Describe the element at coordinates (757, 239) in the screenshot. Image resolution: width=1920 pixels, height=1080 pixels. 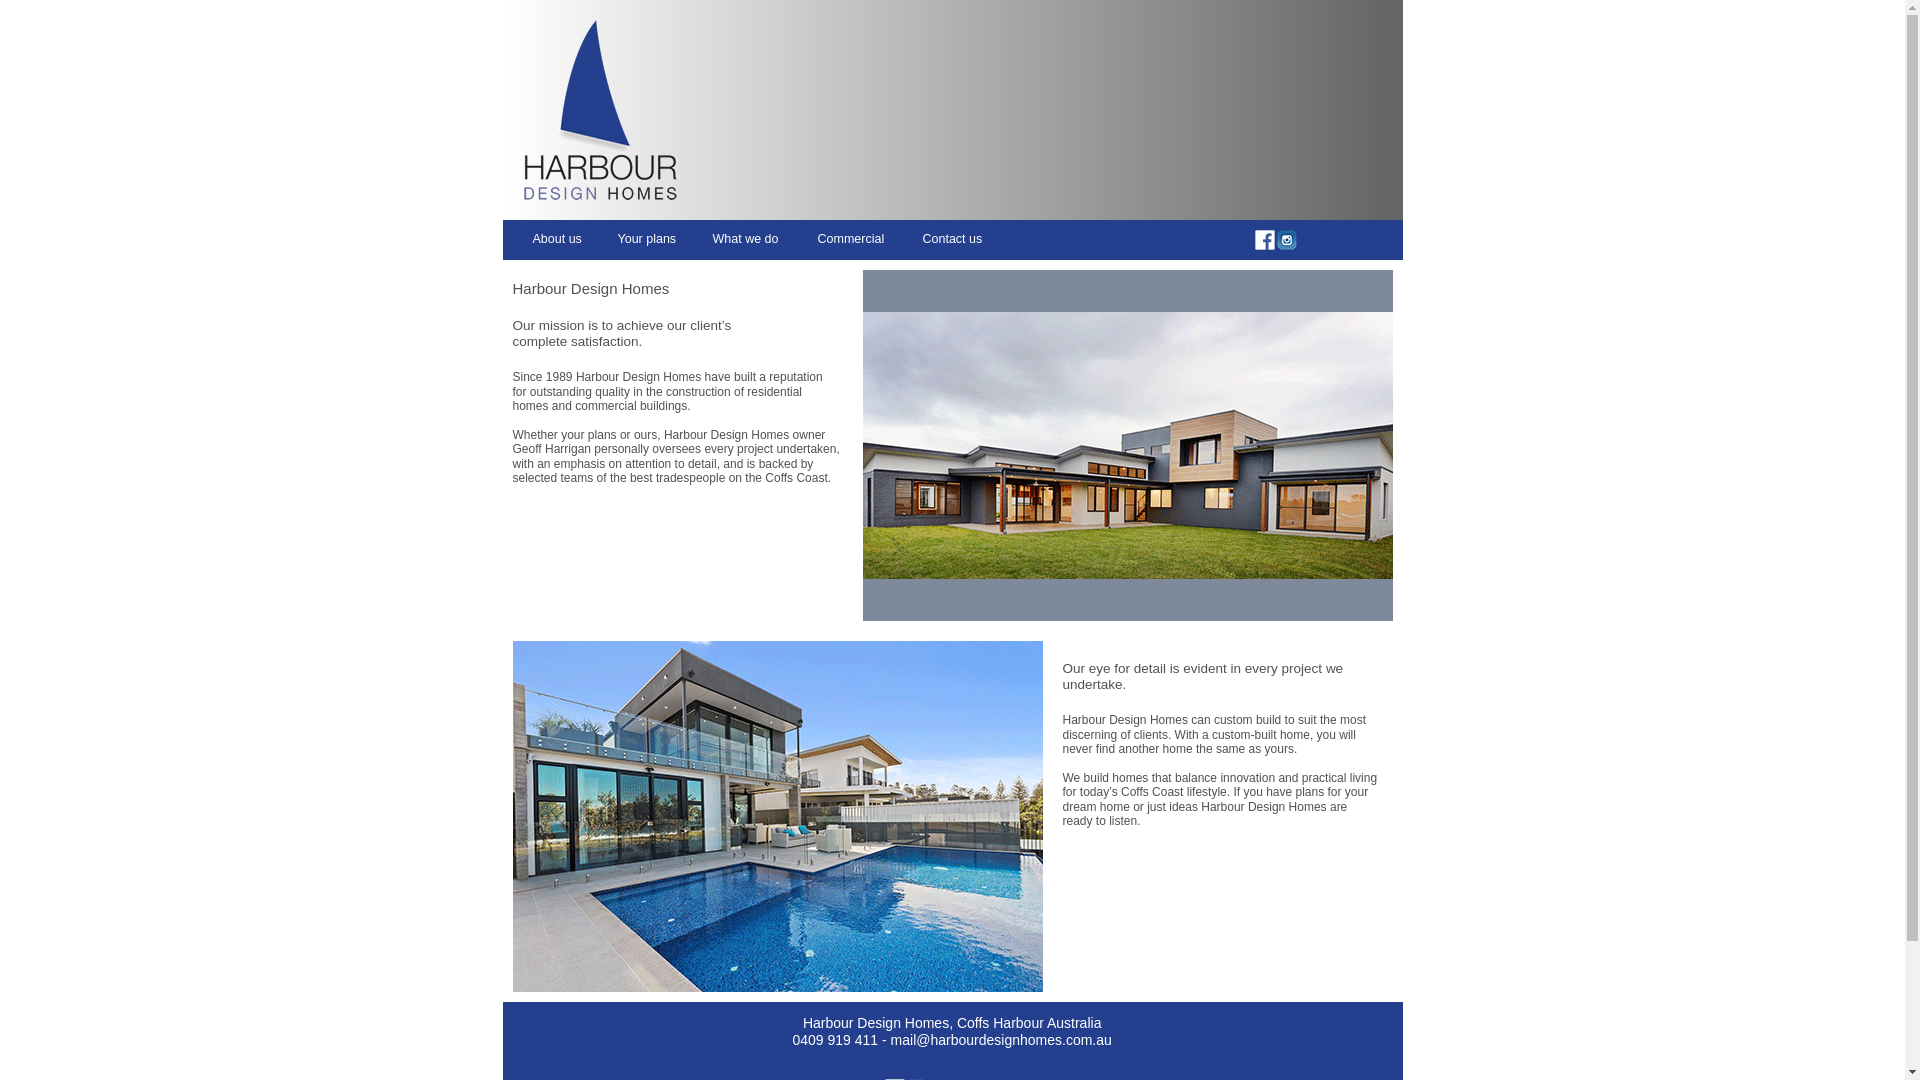
I see `What we do` at that location.